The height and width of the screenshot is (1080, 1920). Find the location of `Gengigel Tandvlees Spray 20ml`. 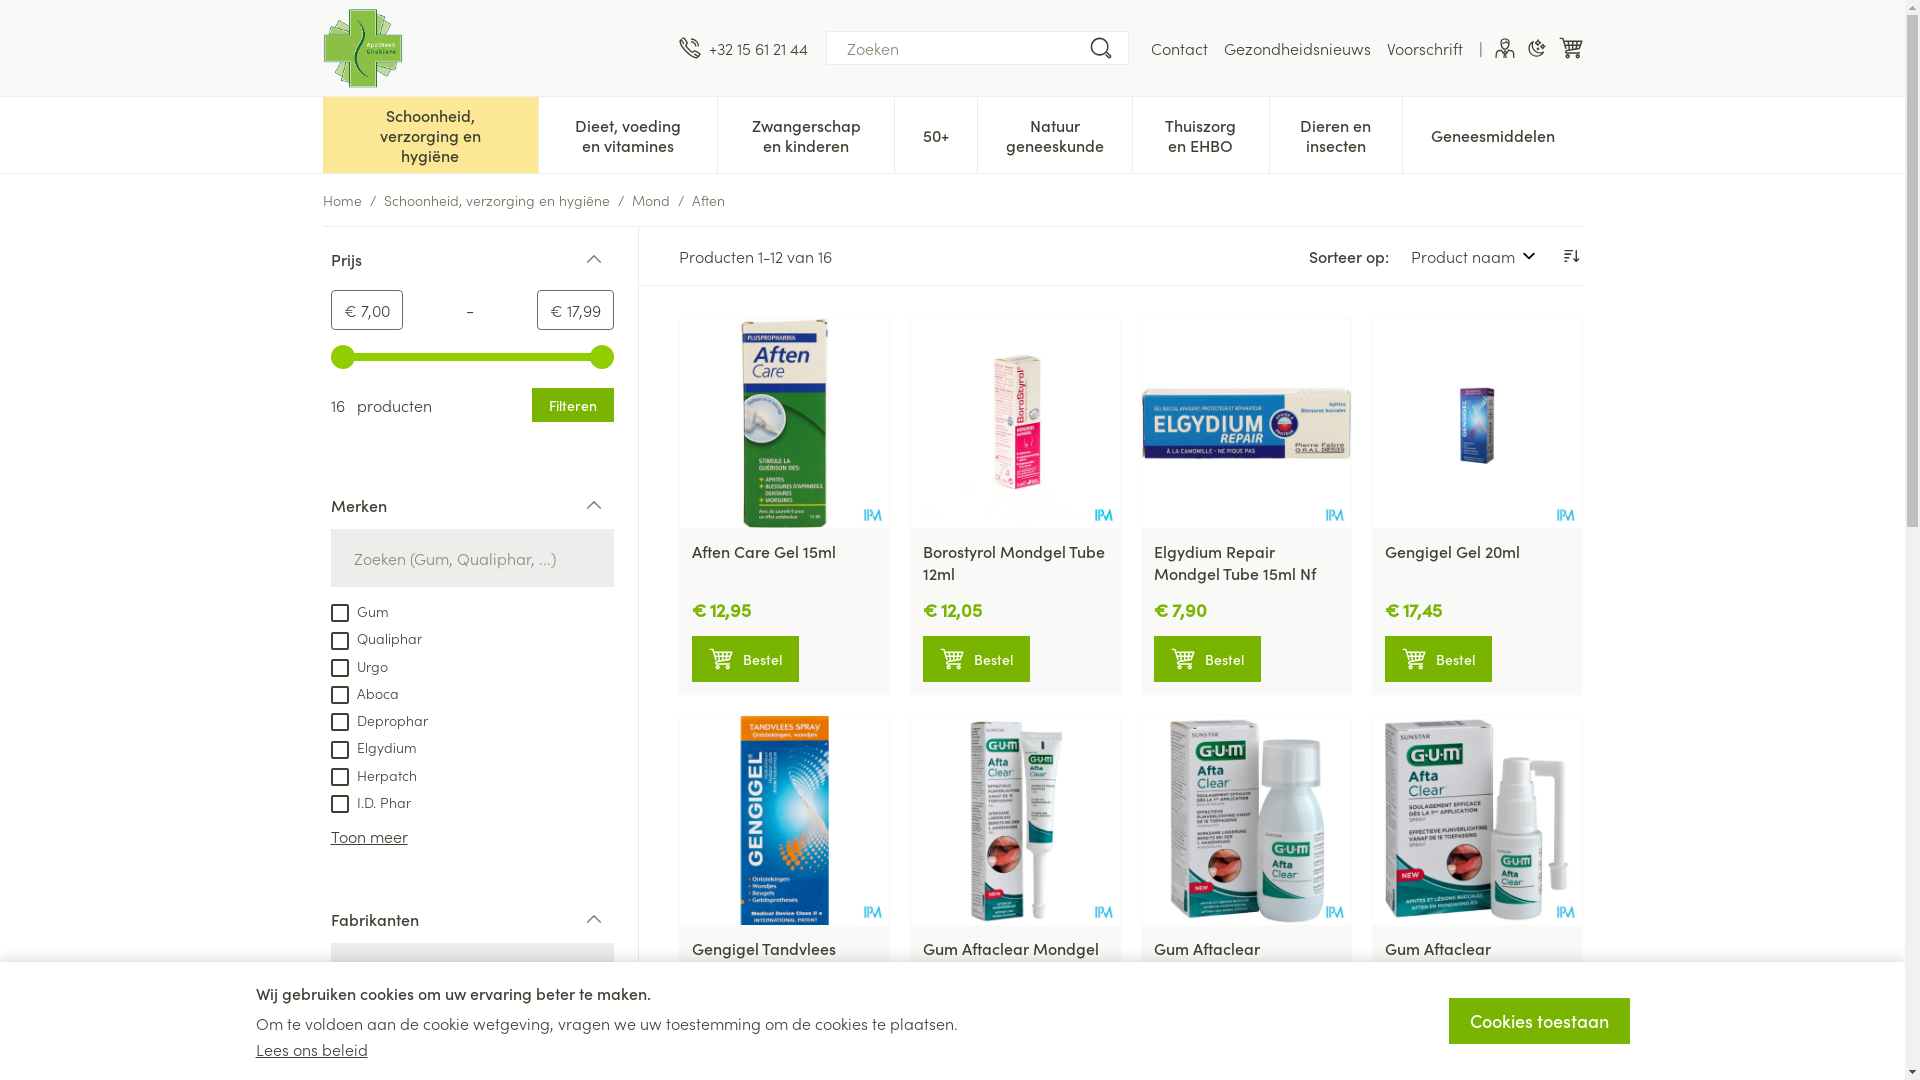

Gengigel Tandvlees Spray 20ml is located at coordinates (764, 959).